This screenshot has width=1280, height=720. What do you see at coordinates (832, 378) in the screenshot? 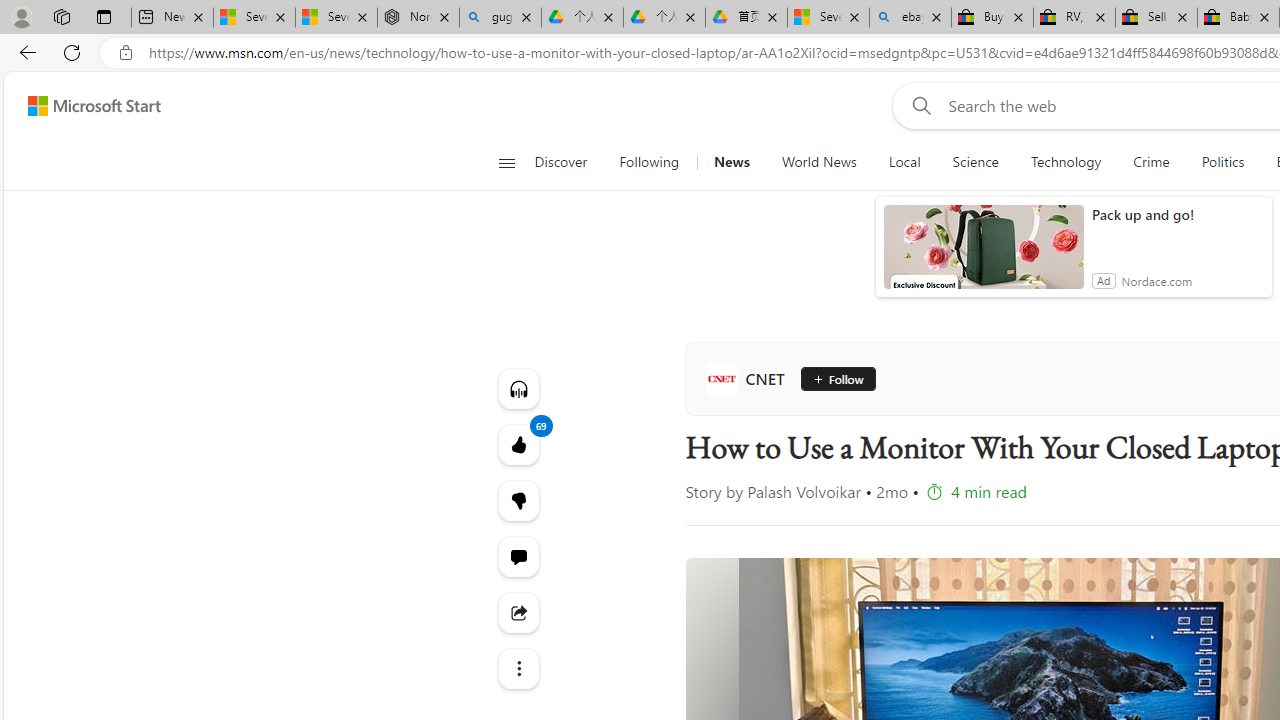
I see `Follow` at bounding box center [832, 378].